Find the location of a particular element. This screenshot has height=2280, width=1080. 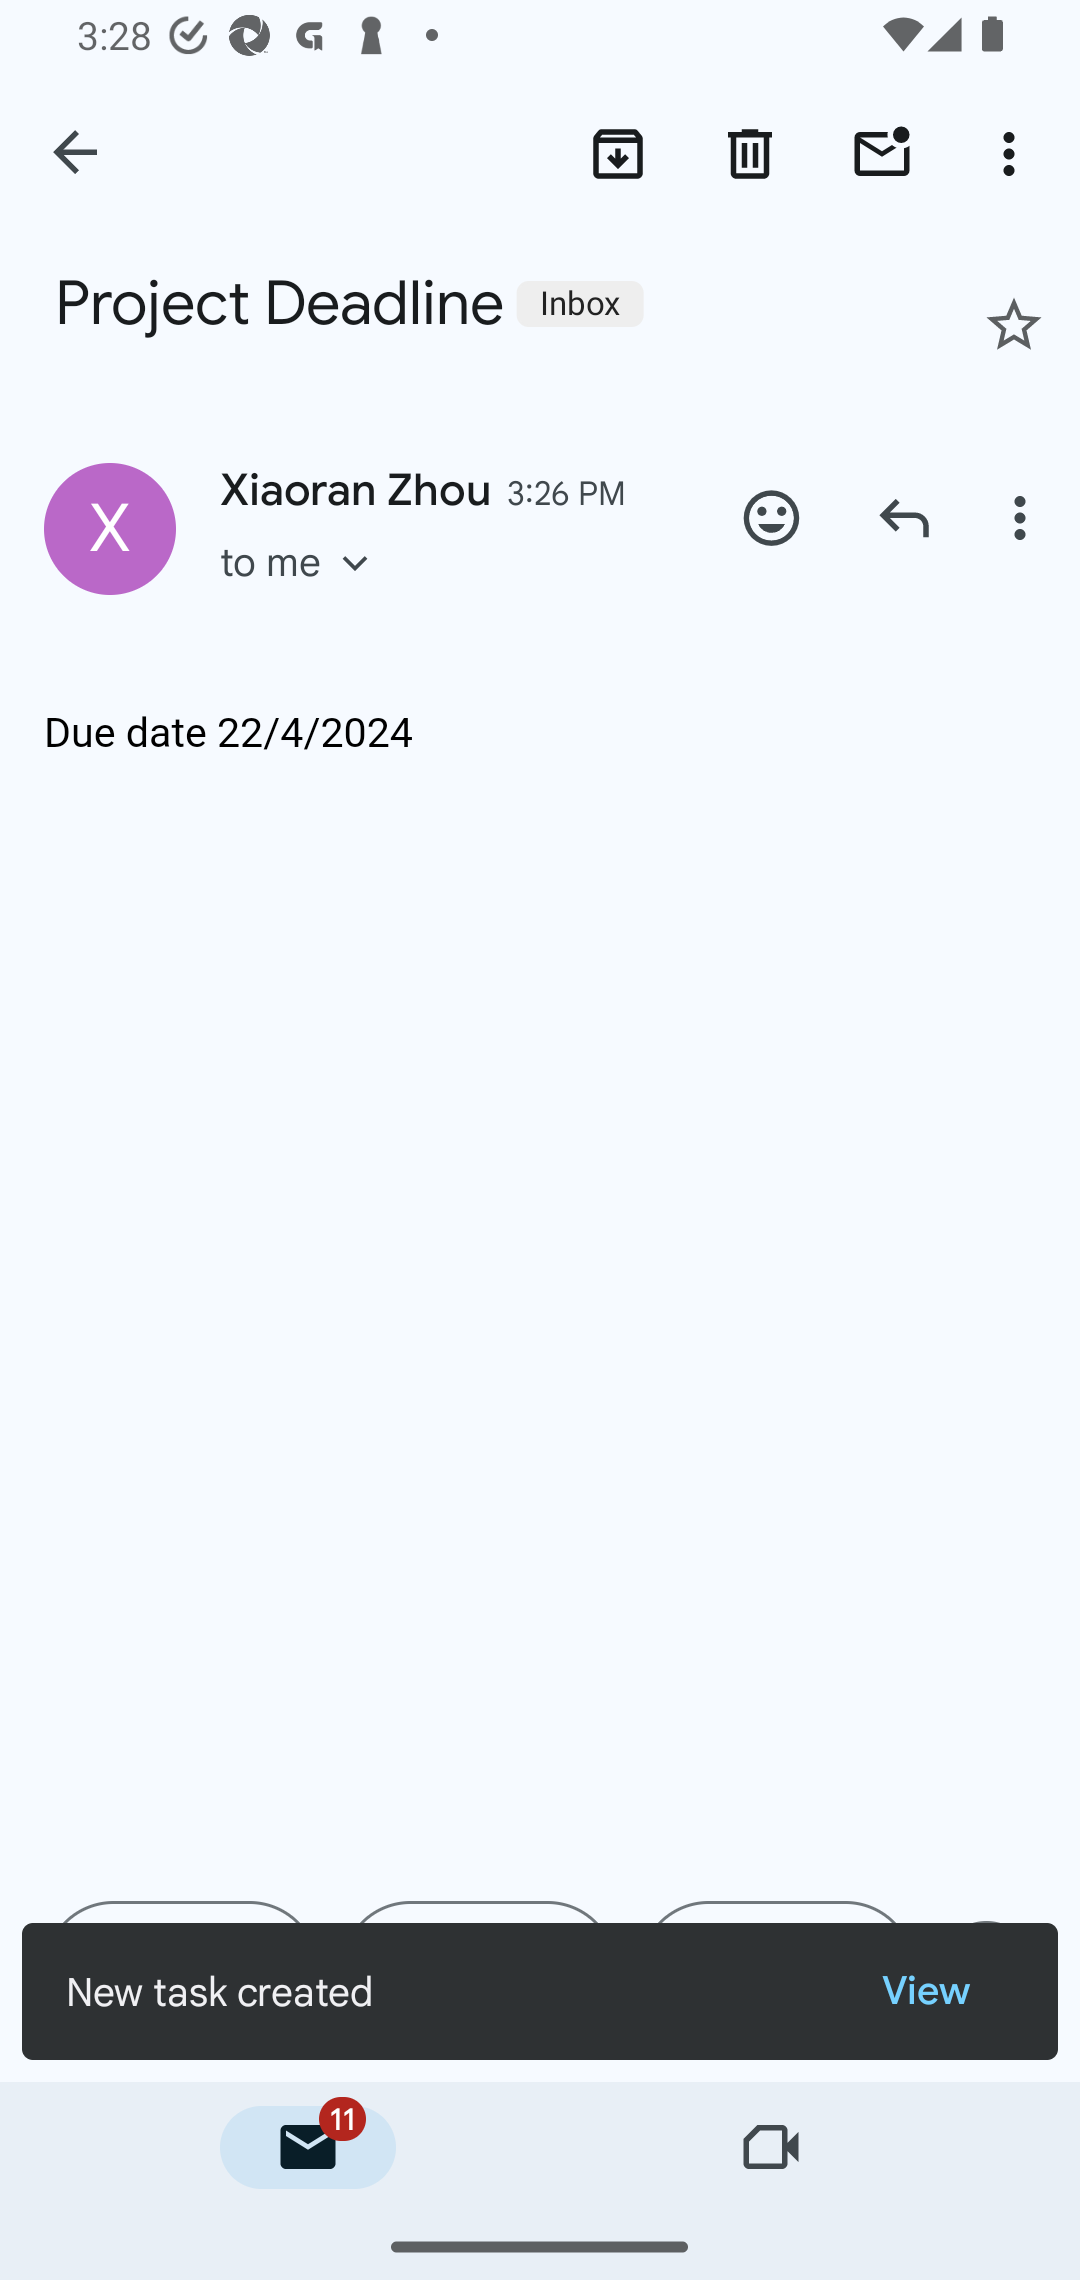

to me is located at coordinates (304, 590).